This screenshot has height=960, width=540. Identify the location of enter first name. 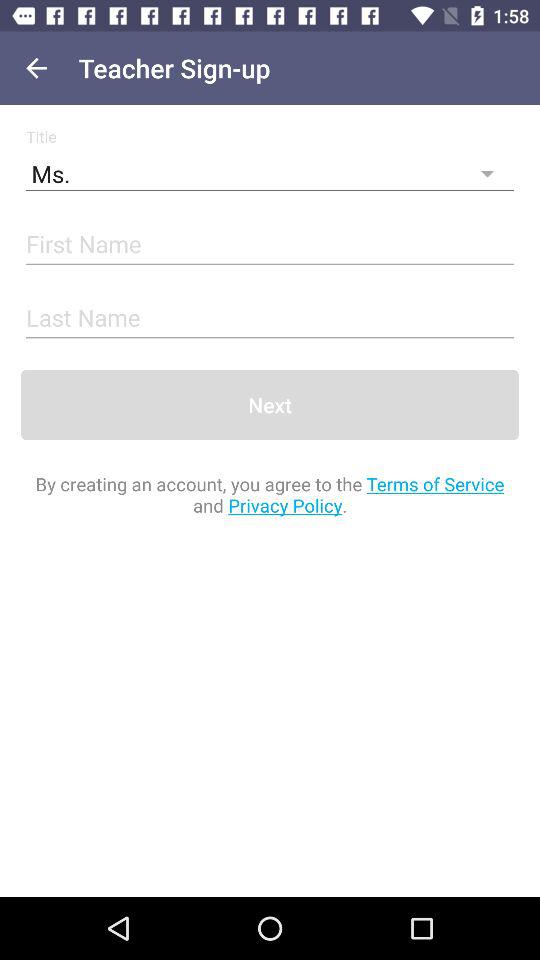
(270, 246).